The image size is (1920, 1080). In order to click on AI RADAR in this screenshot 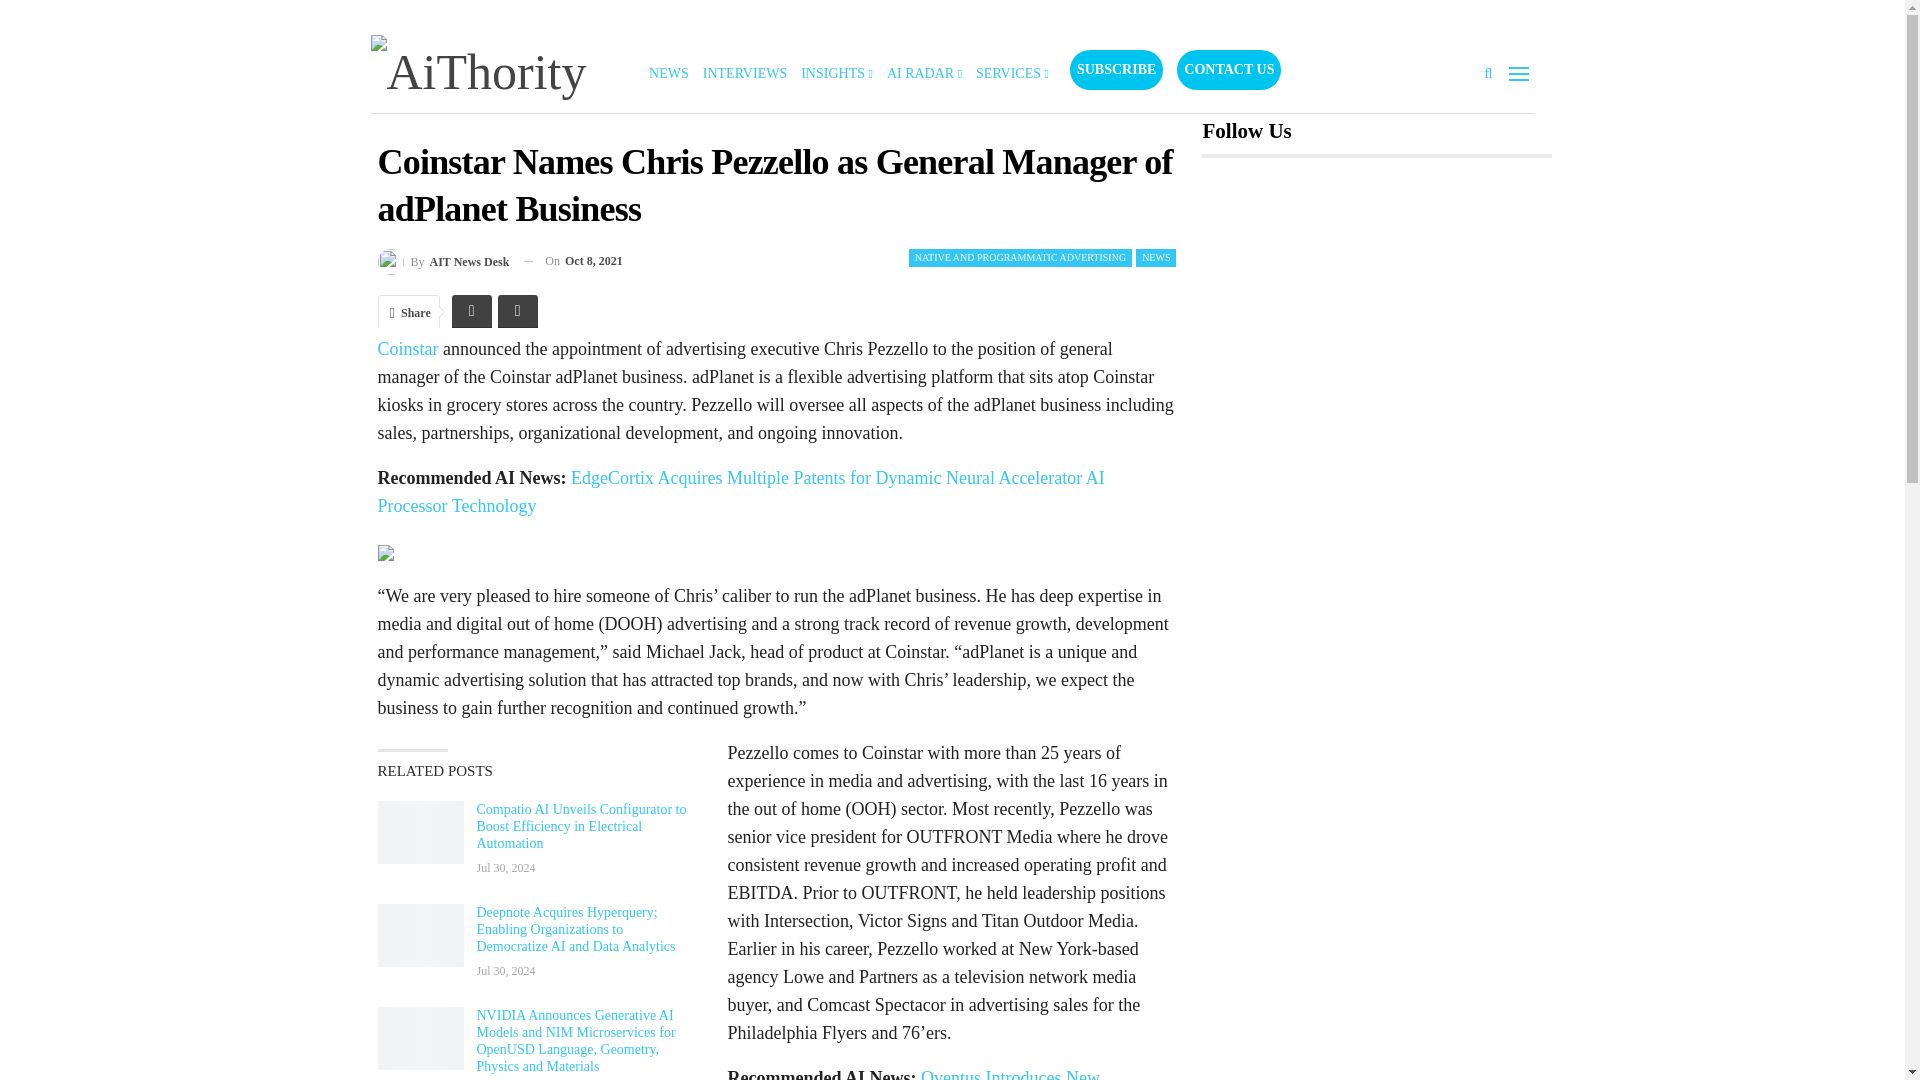, I will do `click(924, 74)`.